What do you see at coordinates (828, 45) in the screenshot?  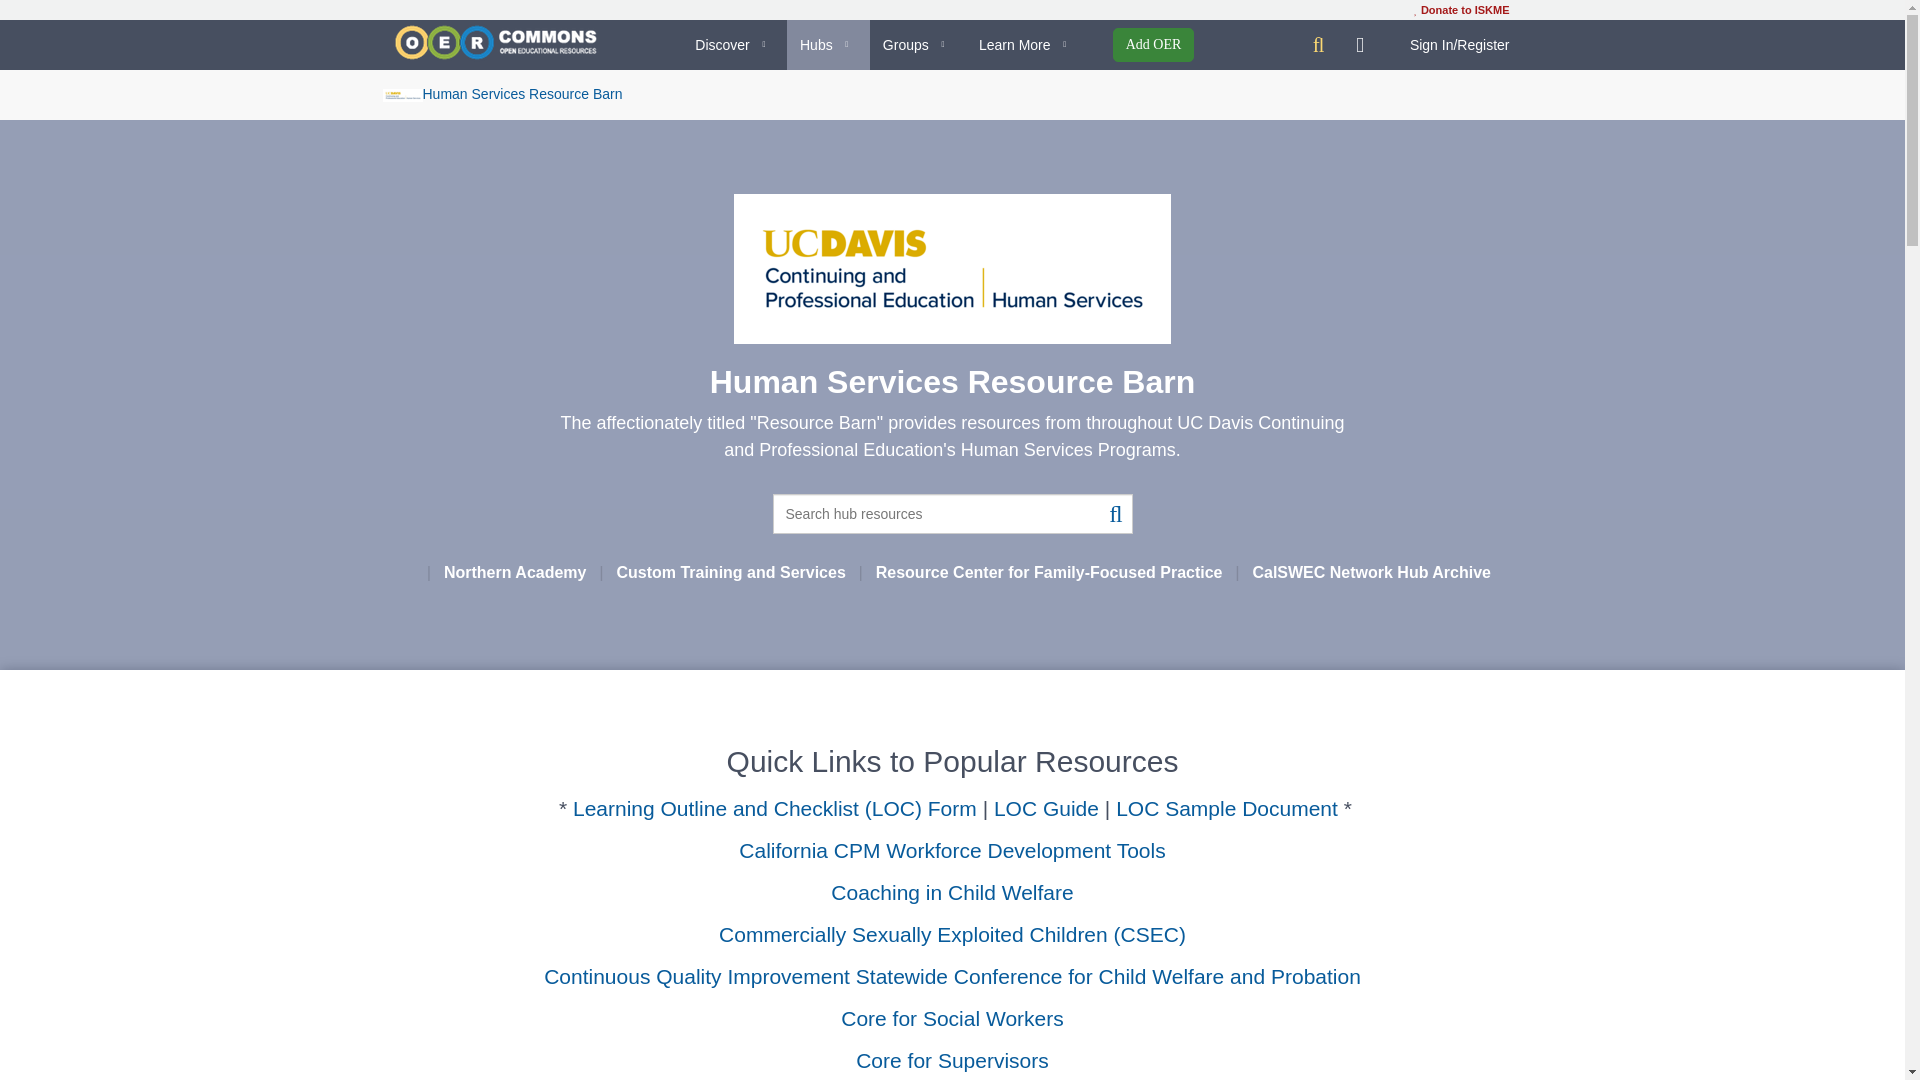 I see `Hubs` at bounding box center [828, 45].